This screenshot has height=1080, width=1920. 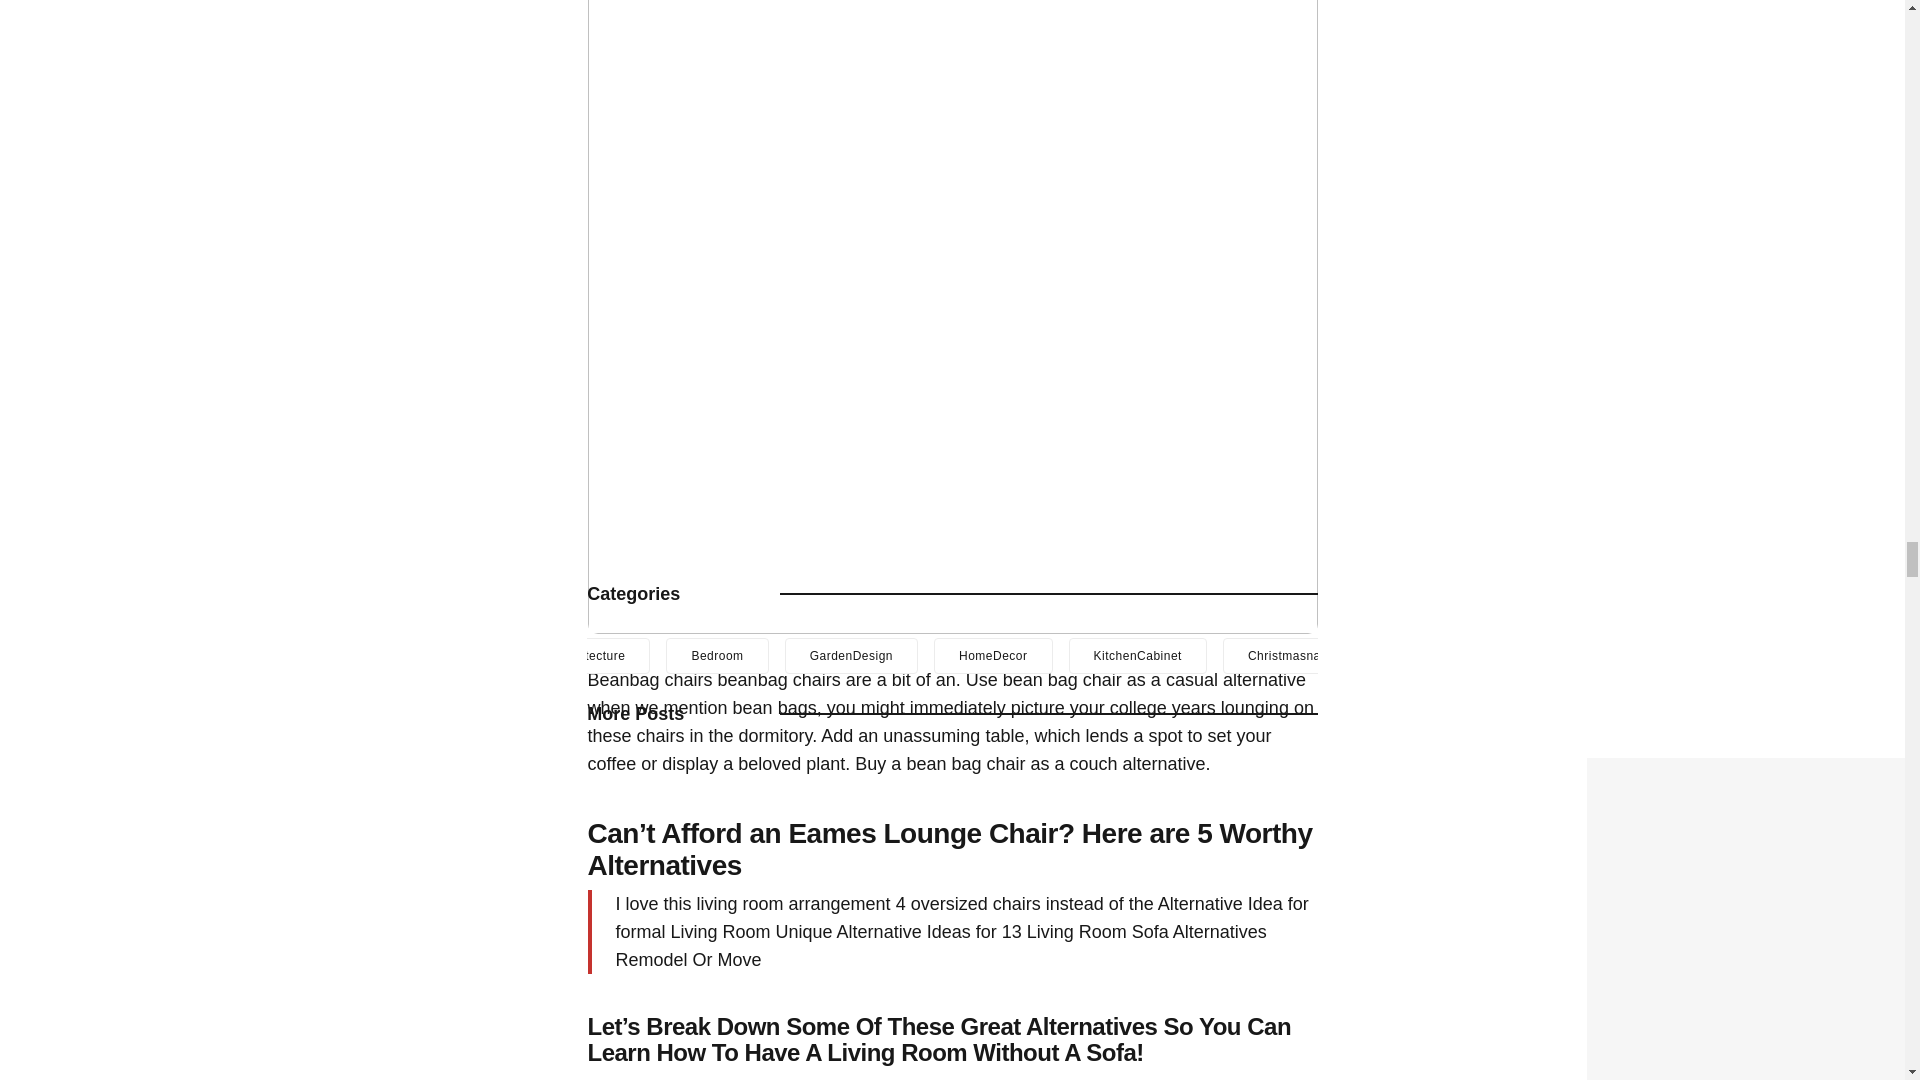 What do you see at coordinates (851, 656) in the screenshot?
I see `GardenDesign` at bounding box center [851, 656].